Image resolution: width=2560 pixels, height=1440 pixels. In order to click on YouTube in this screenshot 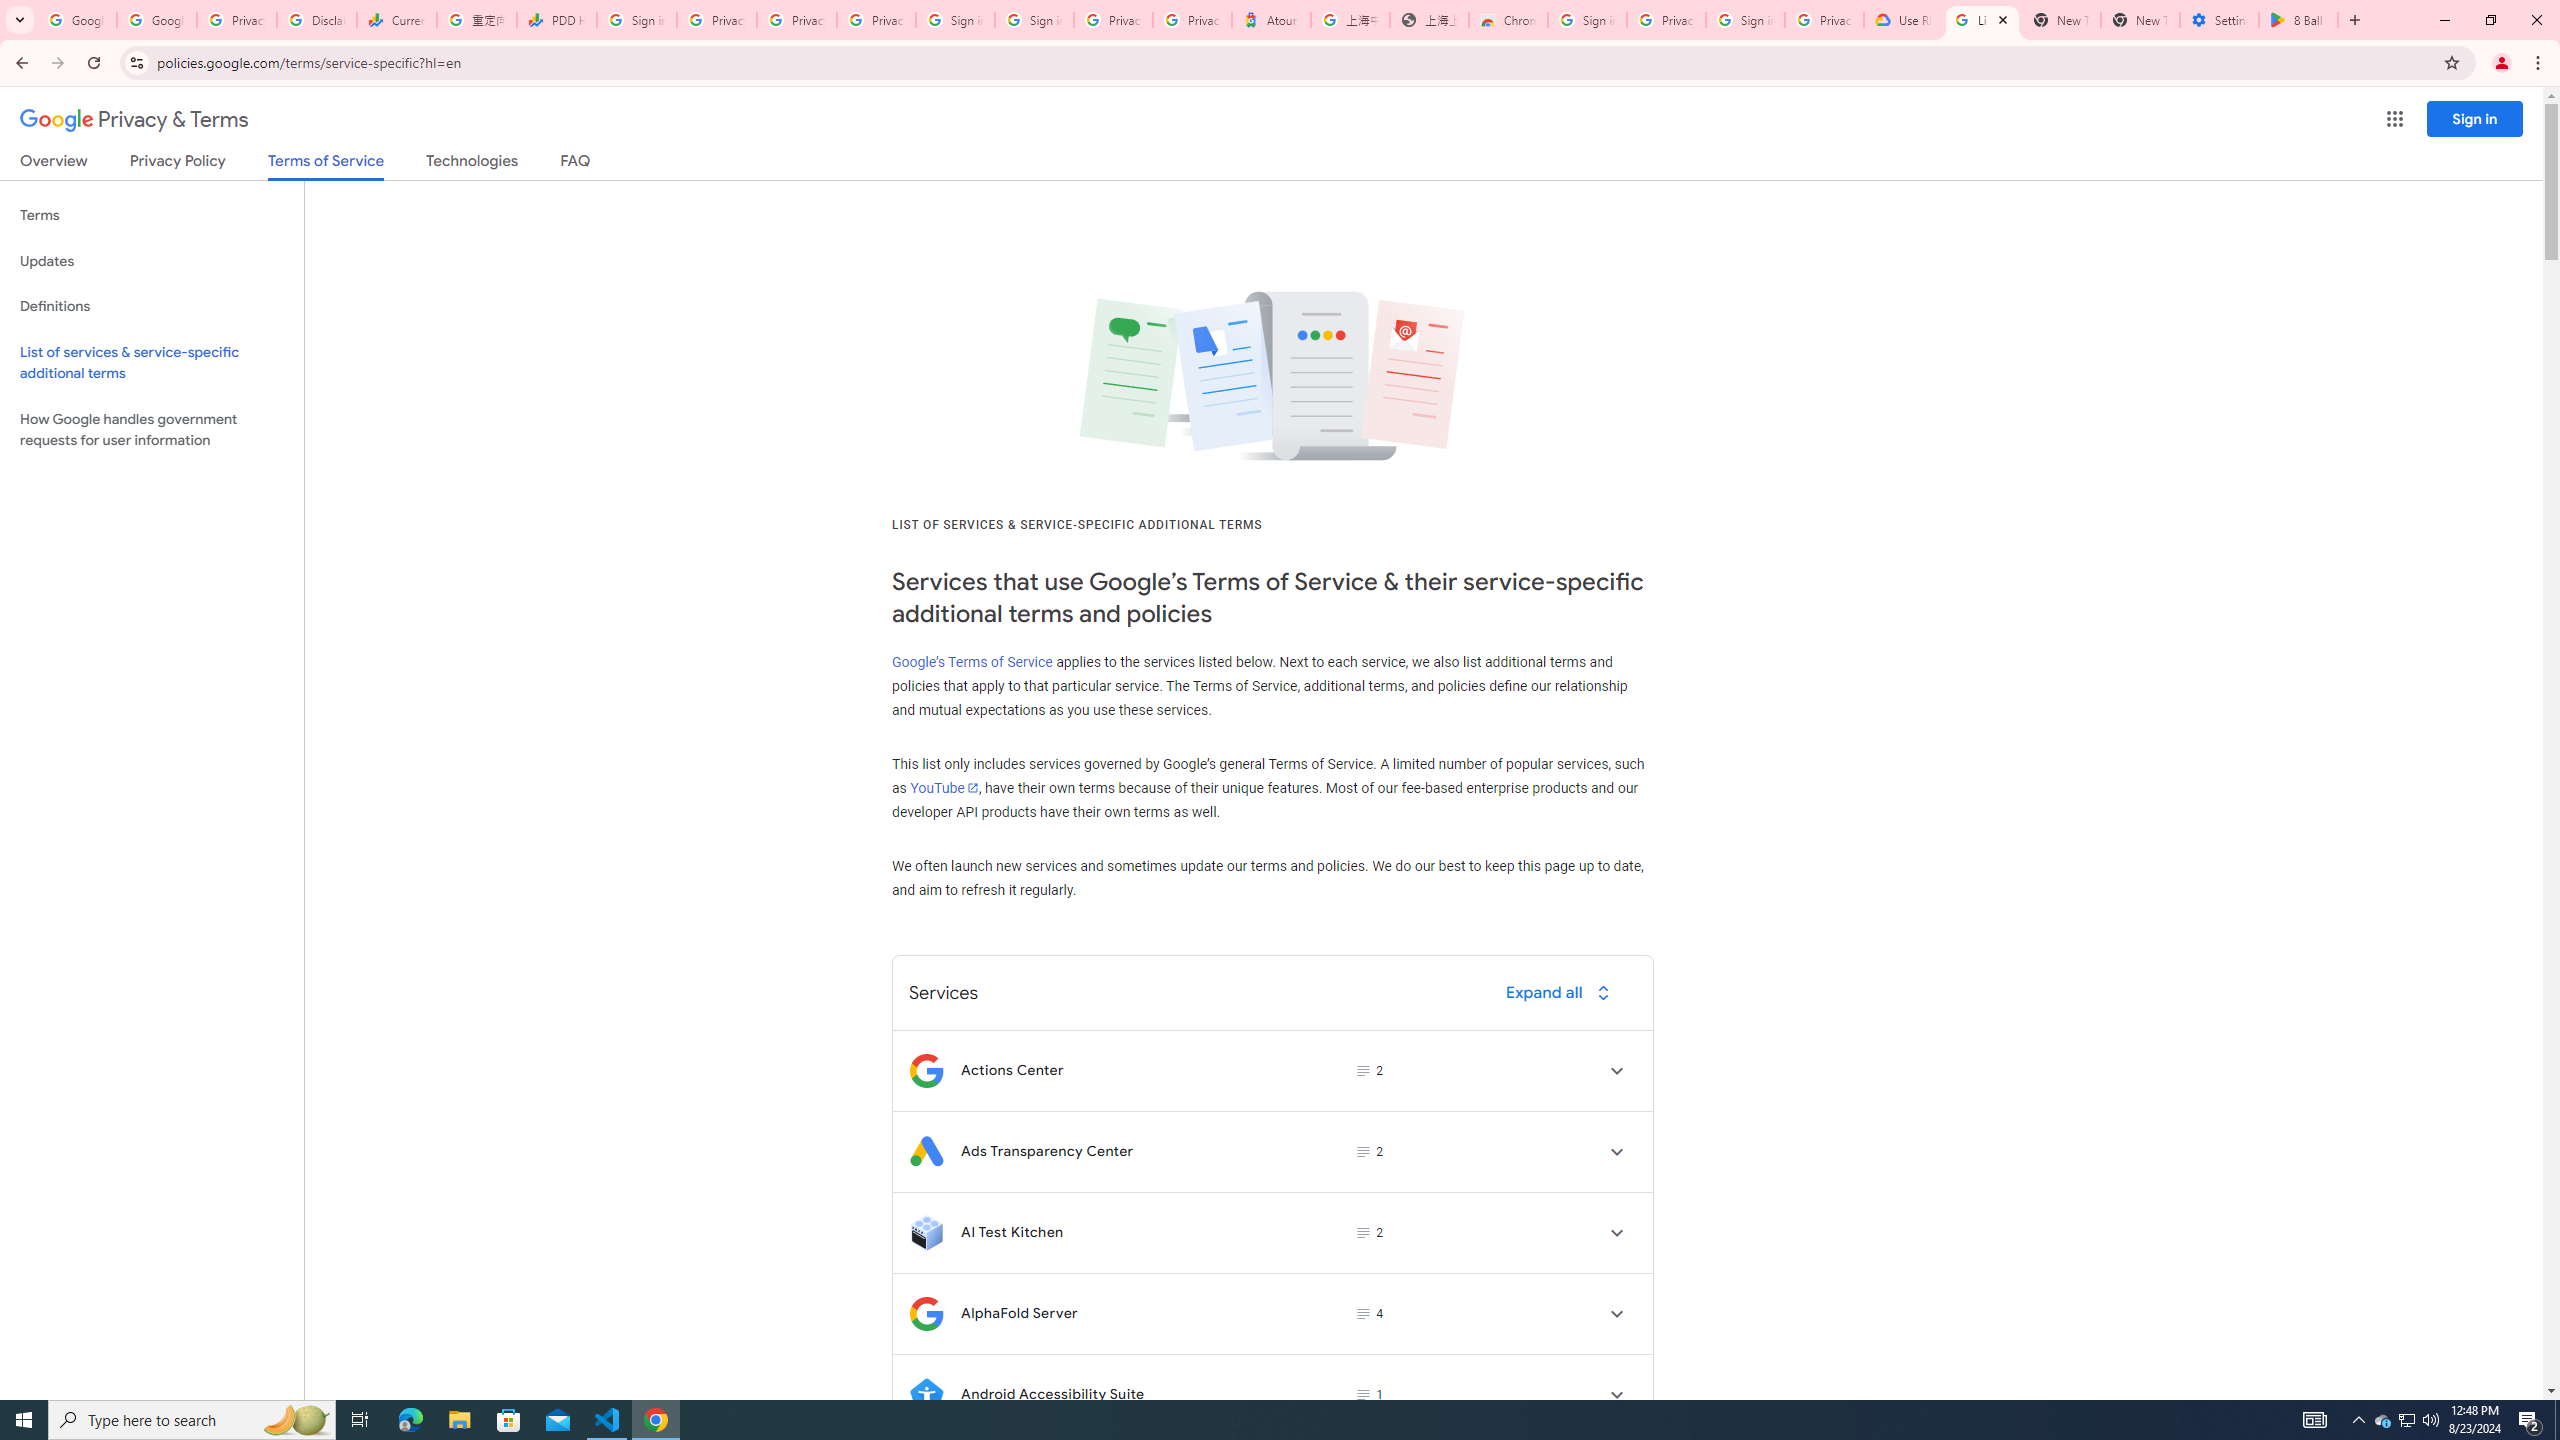, I will do `click(942, 788)`.